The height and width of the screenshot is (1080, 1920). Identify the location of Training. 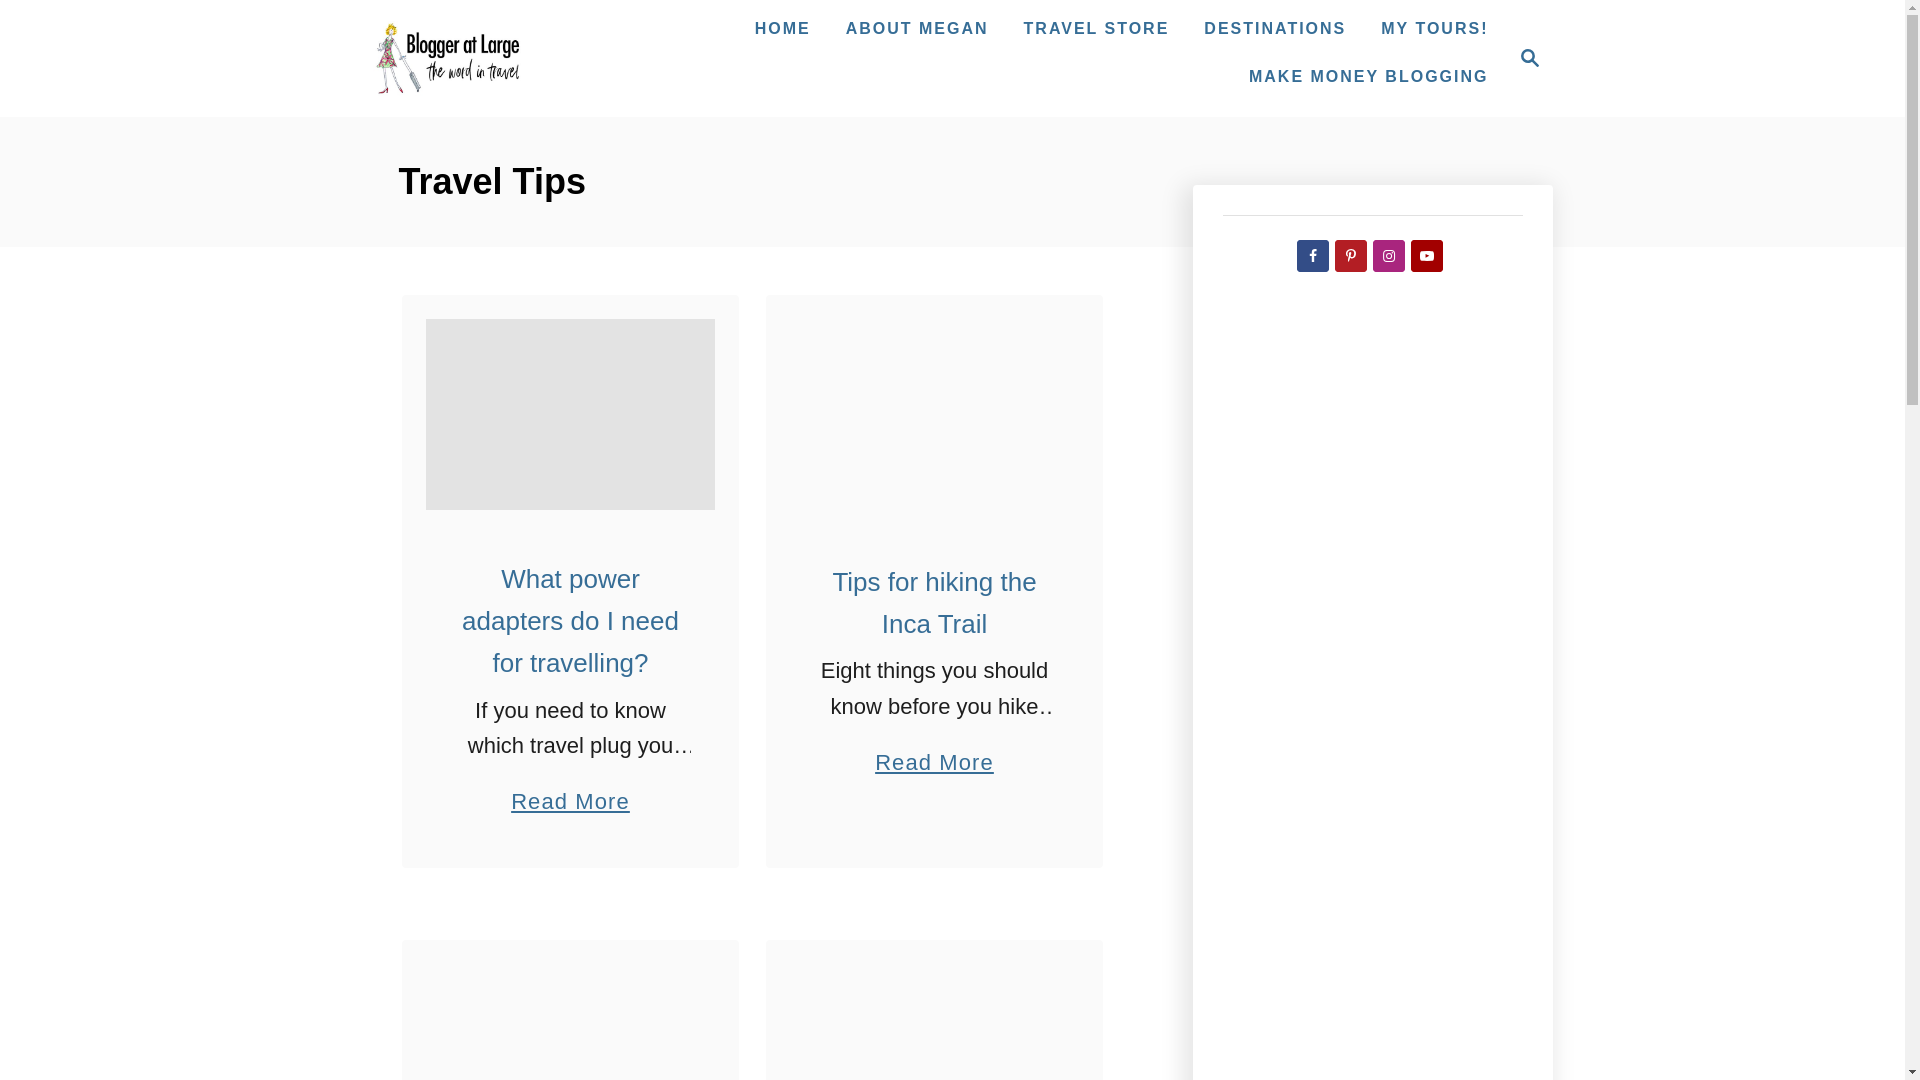
(782, 28).